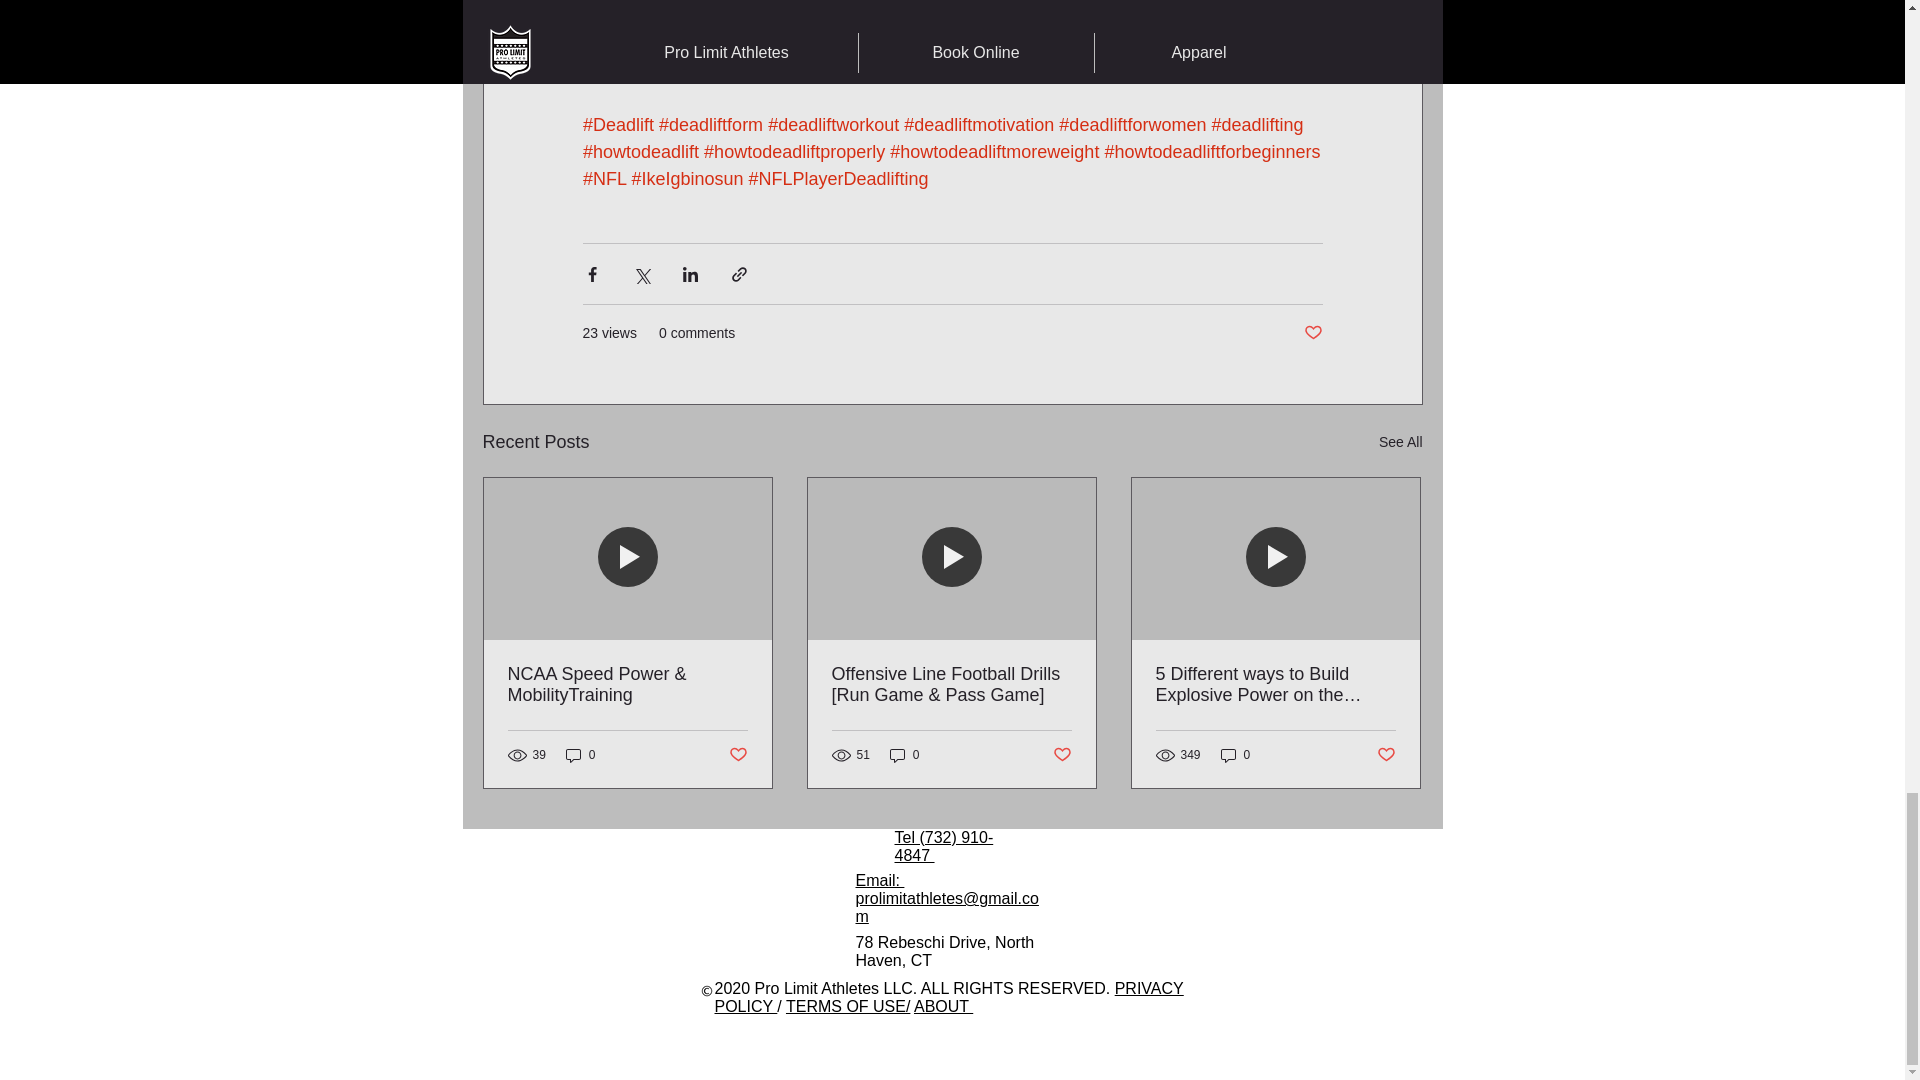 This screenshot has height=1080, width=1920. Describe the element at coordinates (1312, 333) in the screenshot. I see `Post not marked as liked` at that location.